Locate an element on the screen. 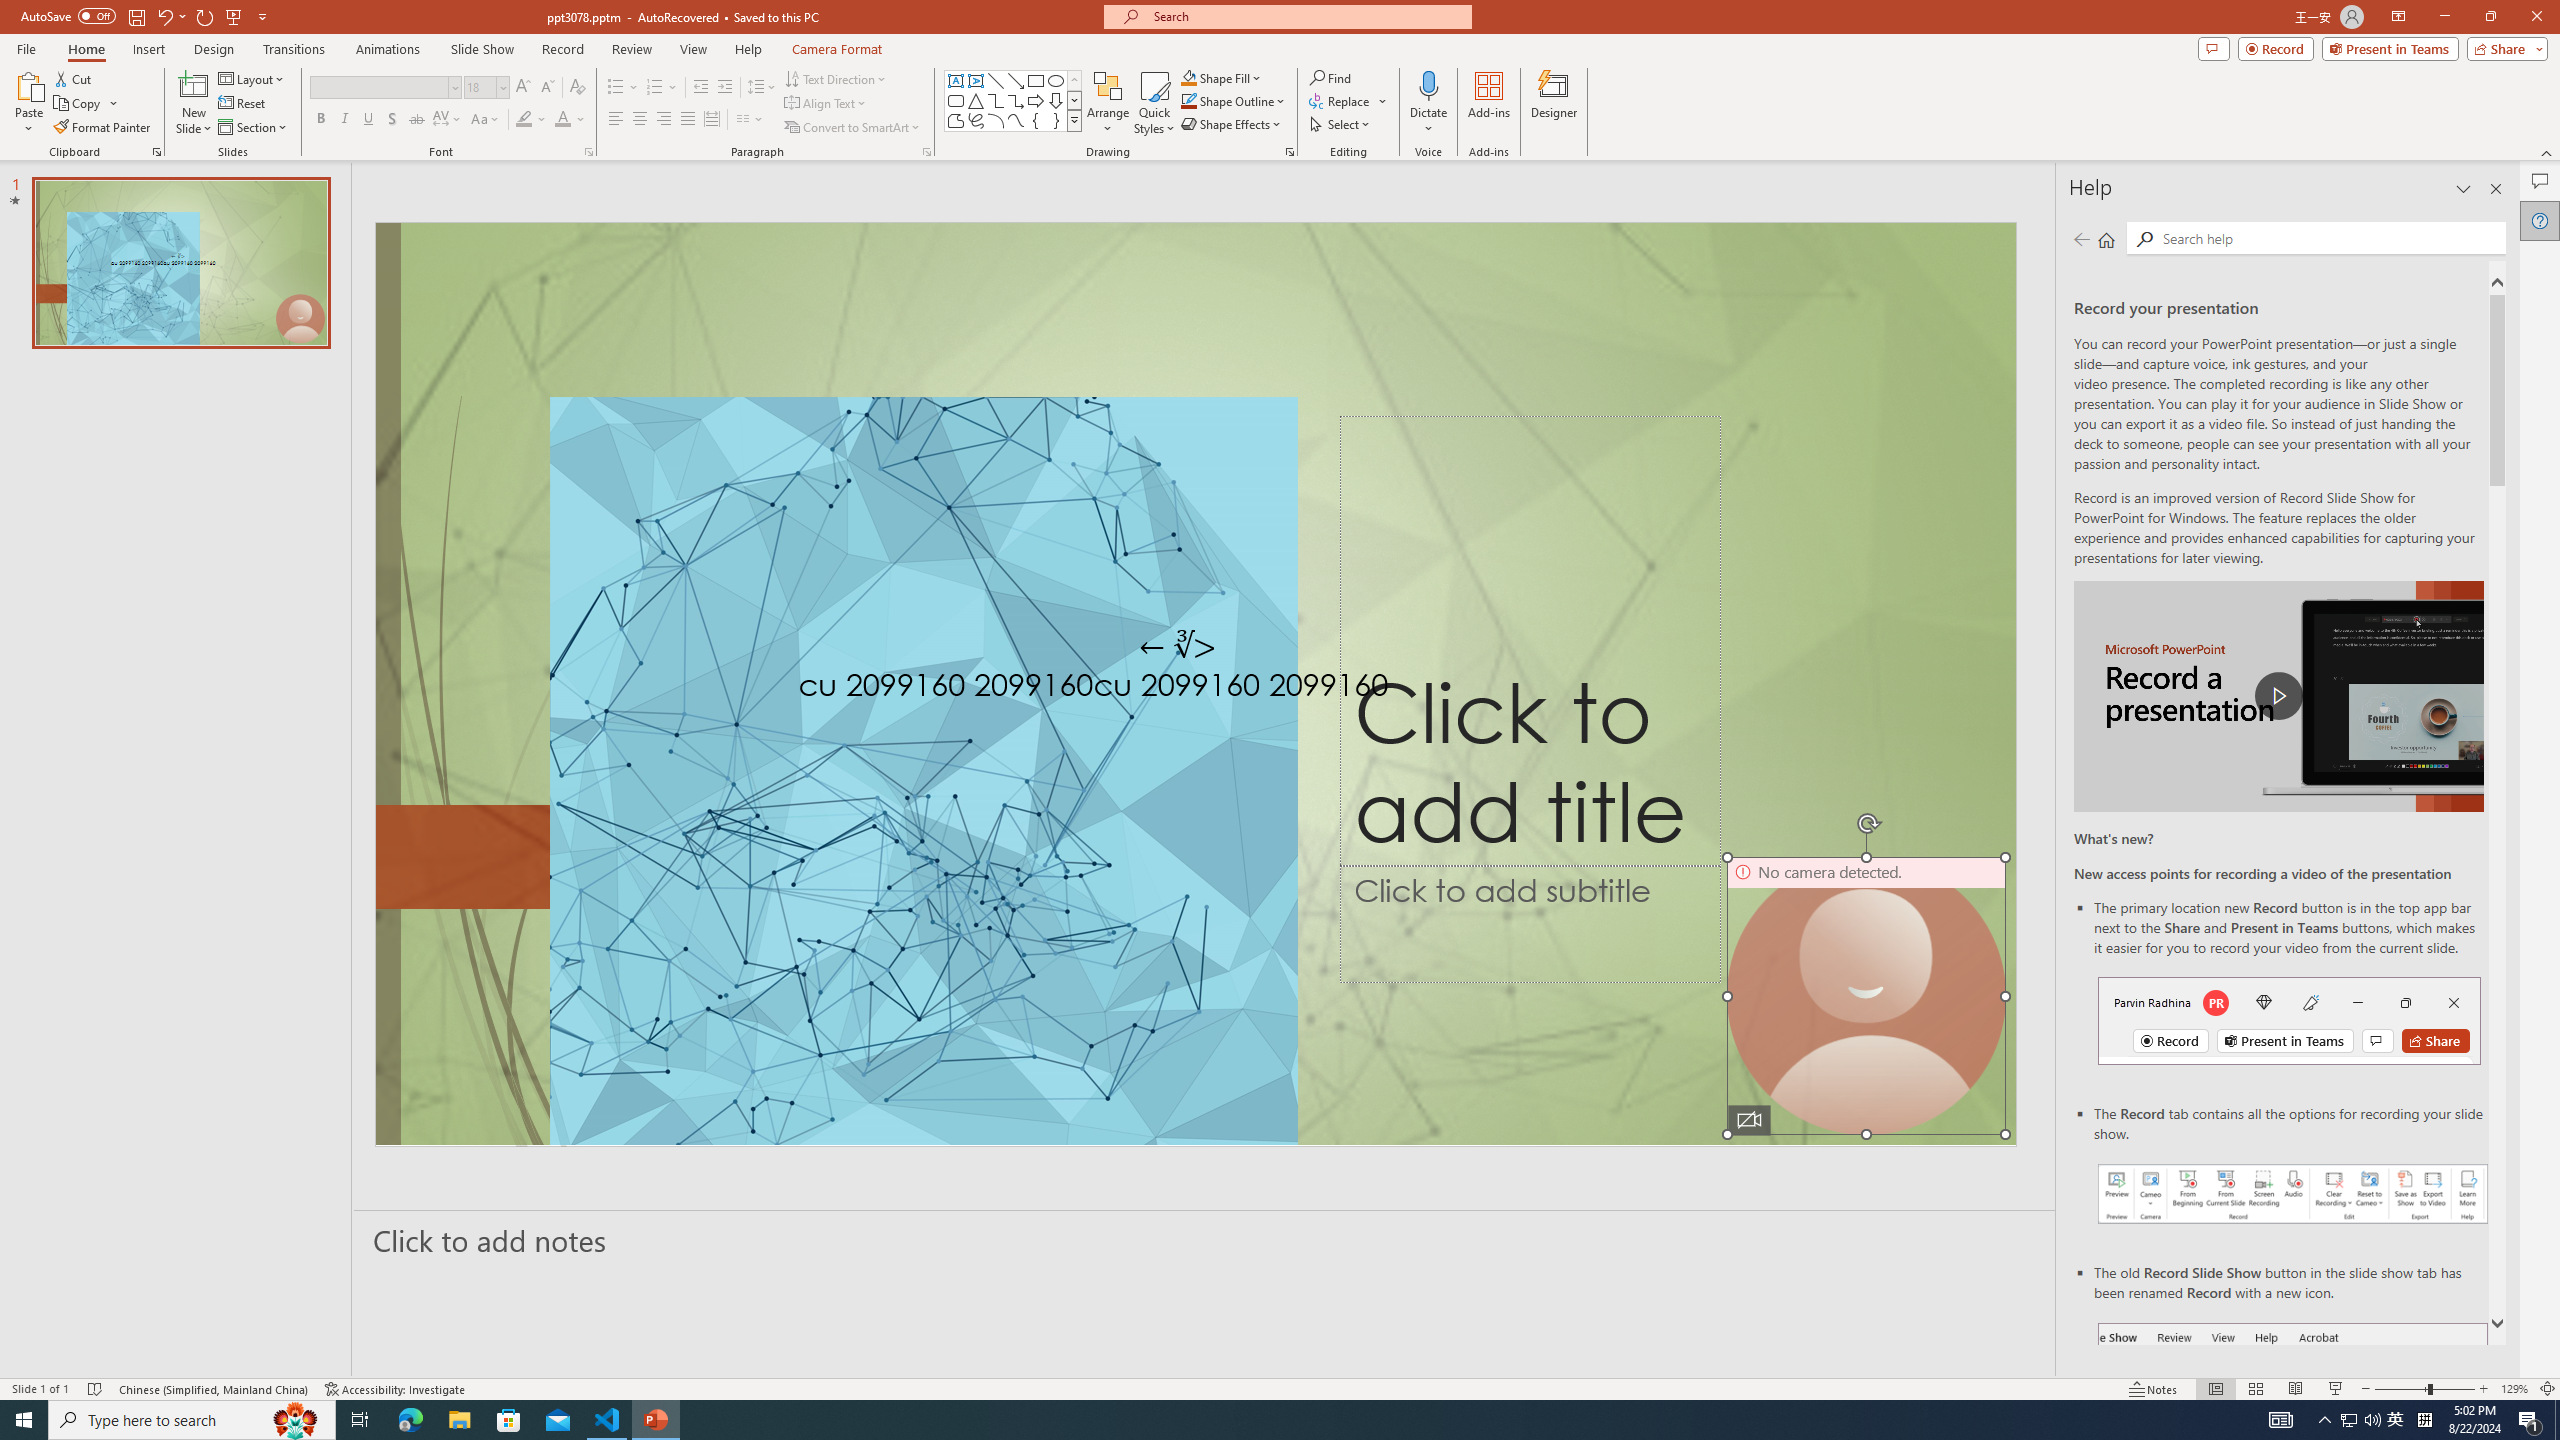 This screenshot has width=2560, height=1440. Shape Outline Green, Accent 1 is located at coordinates (1188, 100).